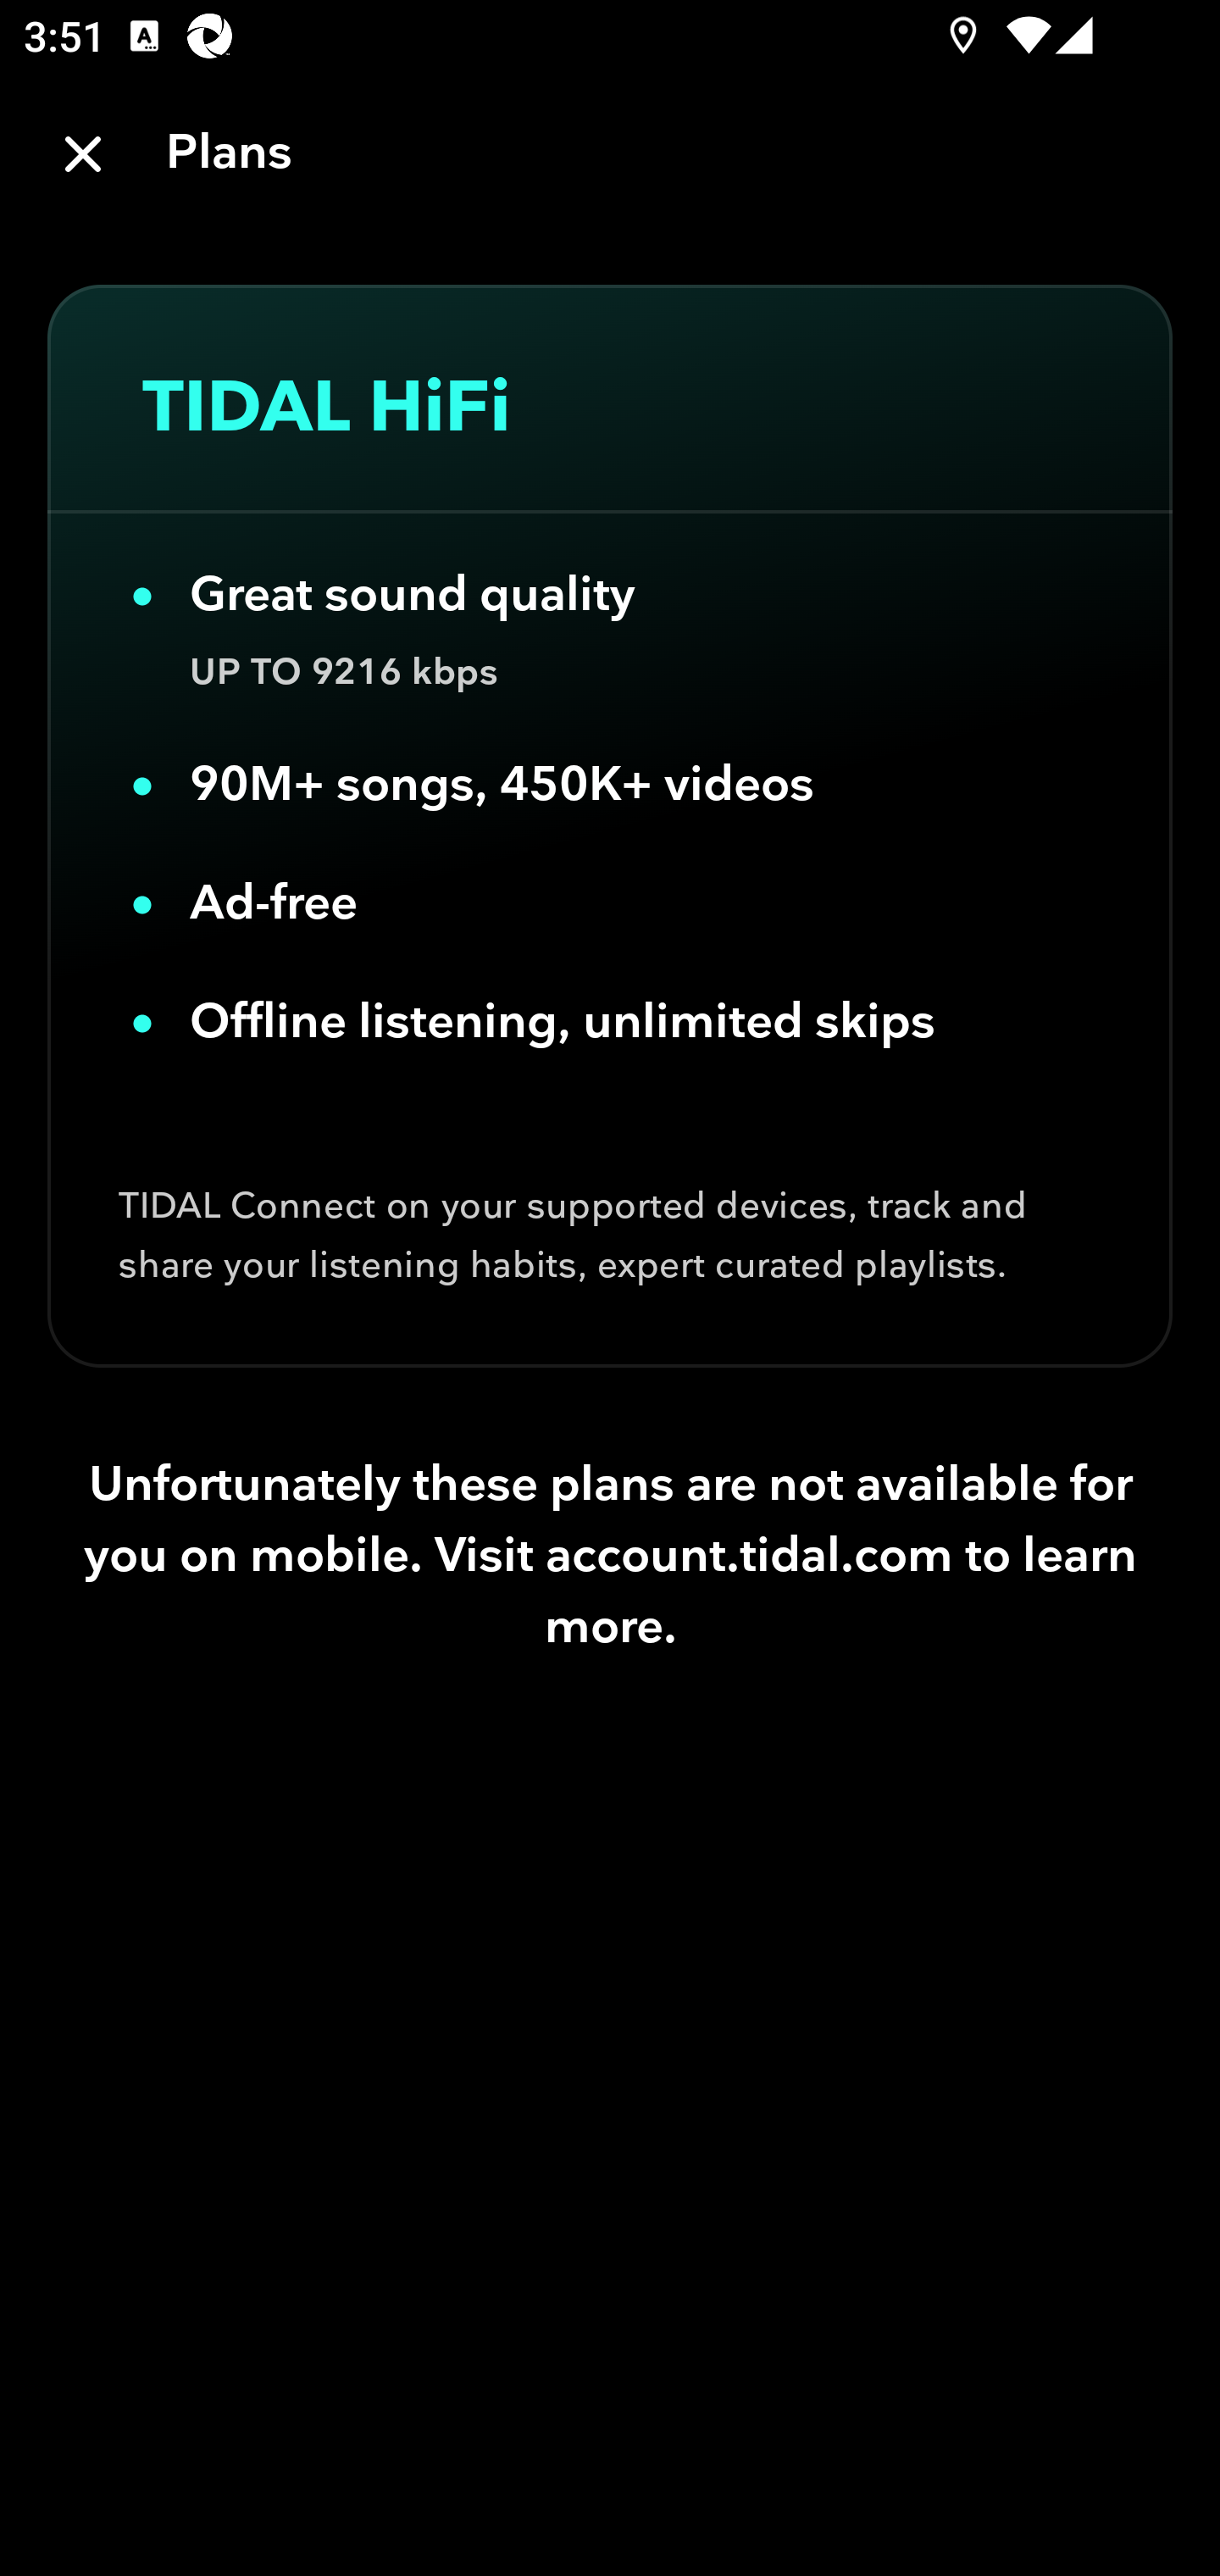 This screenshot has height=2576, width=1220. Describe the element at coordinates (83, 154) in the screenshot. I see `Close` at that location.